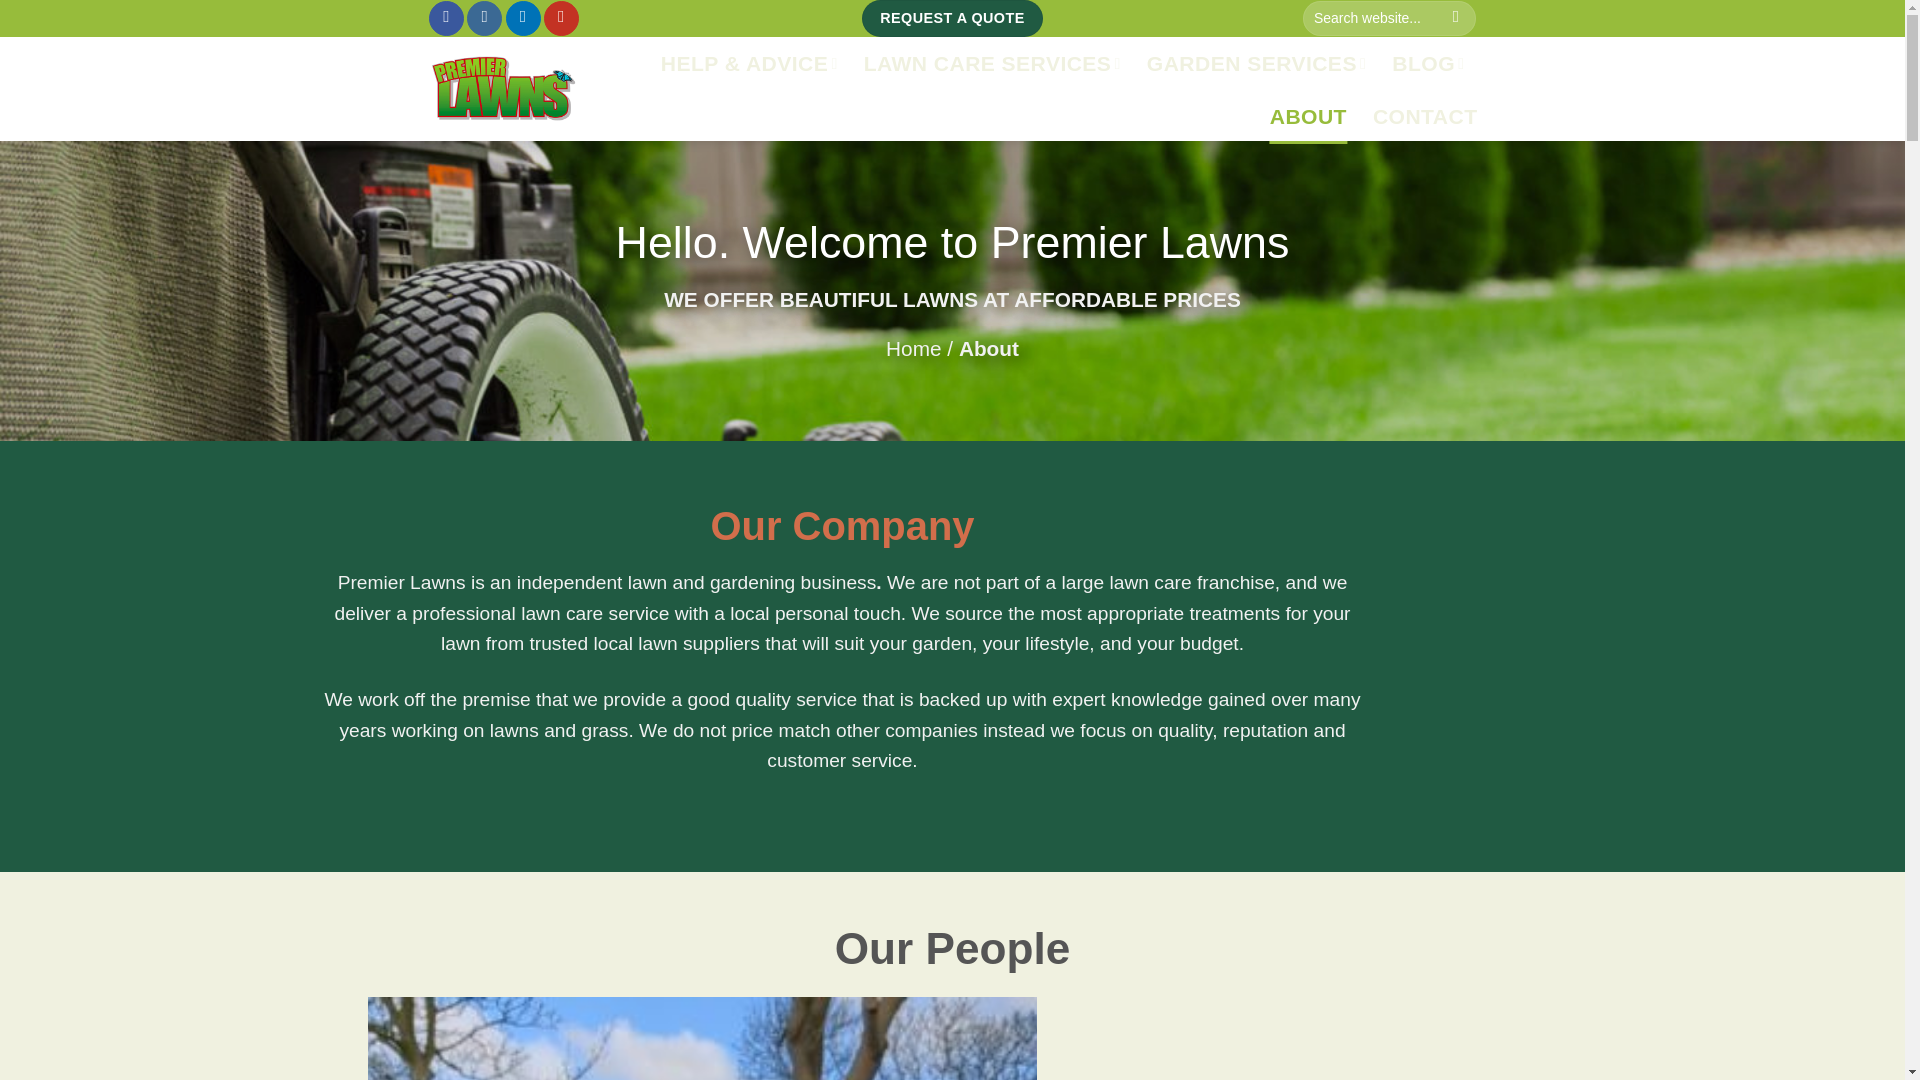  I want to click on GARDEN SERVICES, so click(1256, 63).